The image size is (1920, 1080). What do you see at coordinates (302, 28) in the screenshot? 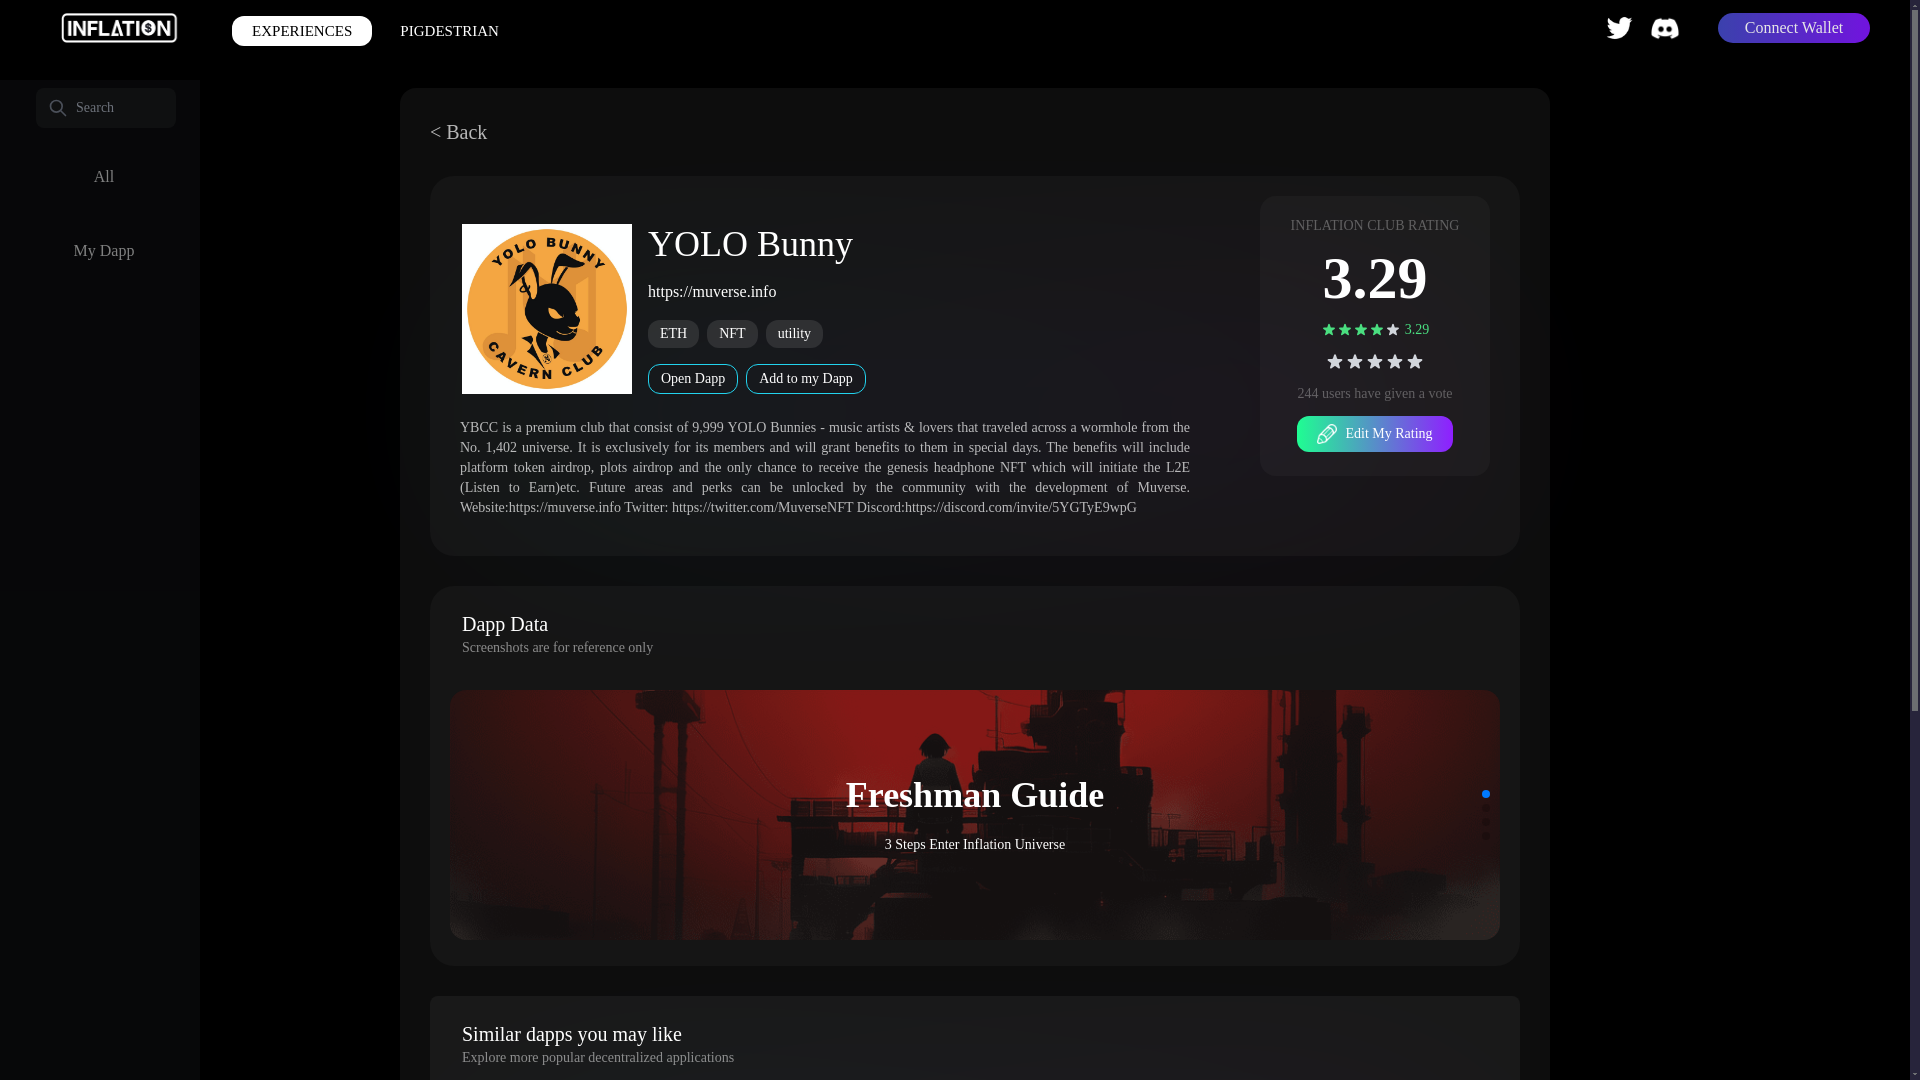
I see `EXPERIENCES` at bounding box center [302, 28].